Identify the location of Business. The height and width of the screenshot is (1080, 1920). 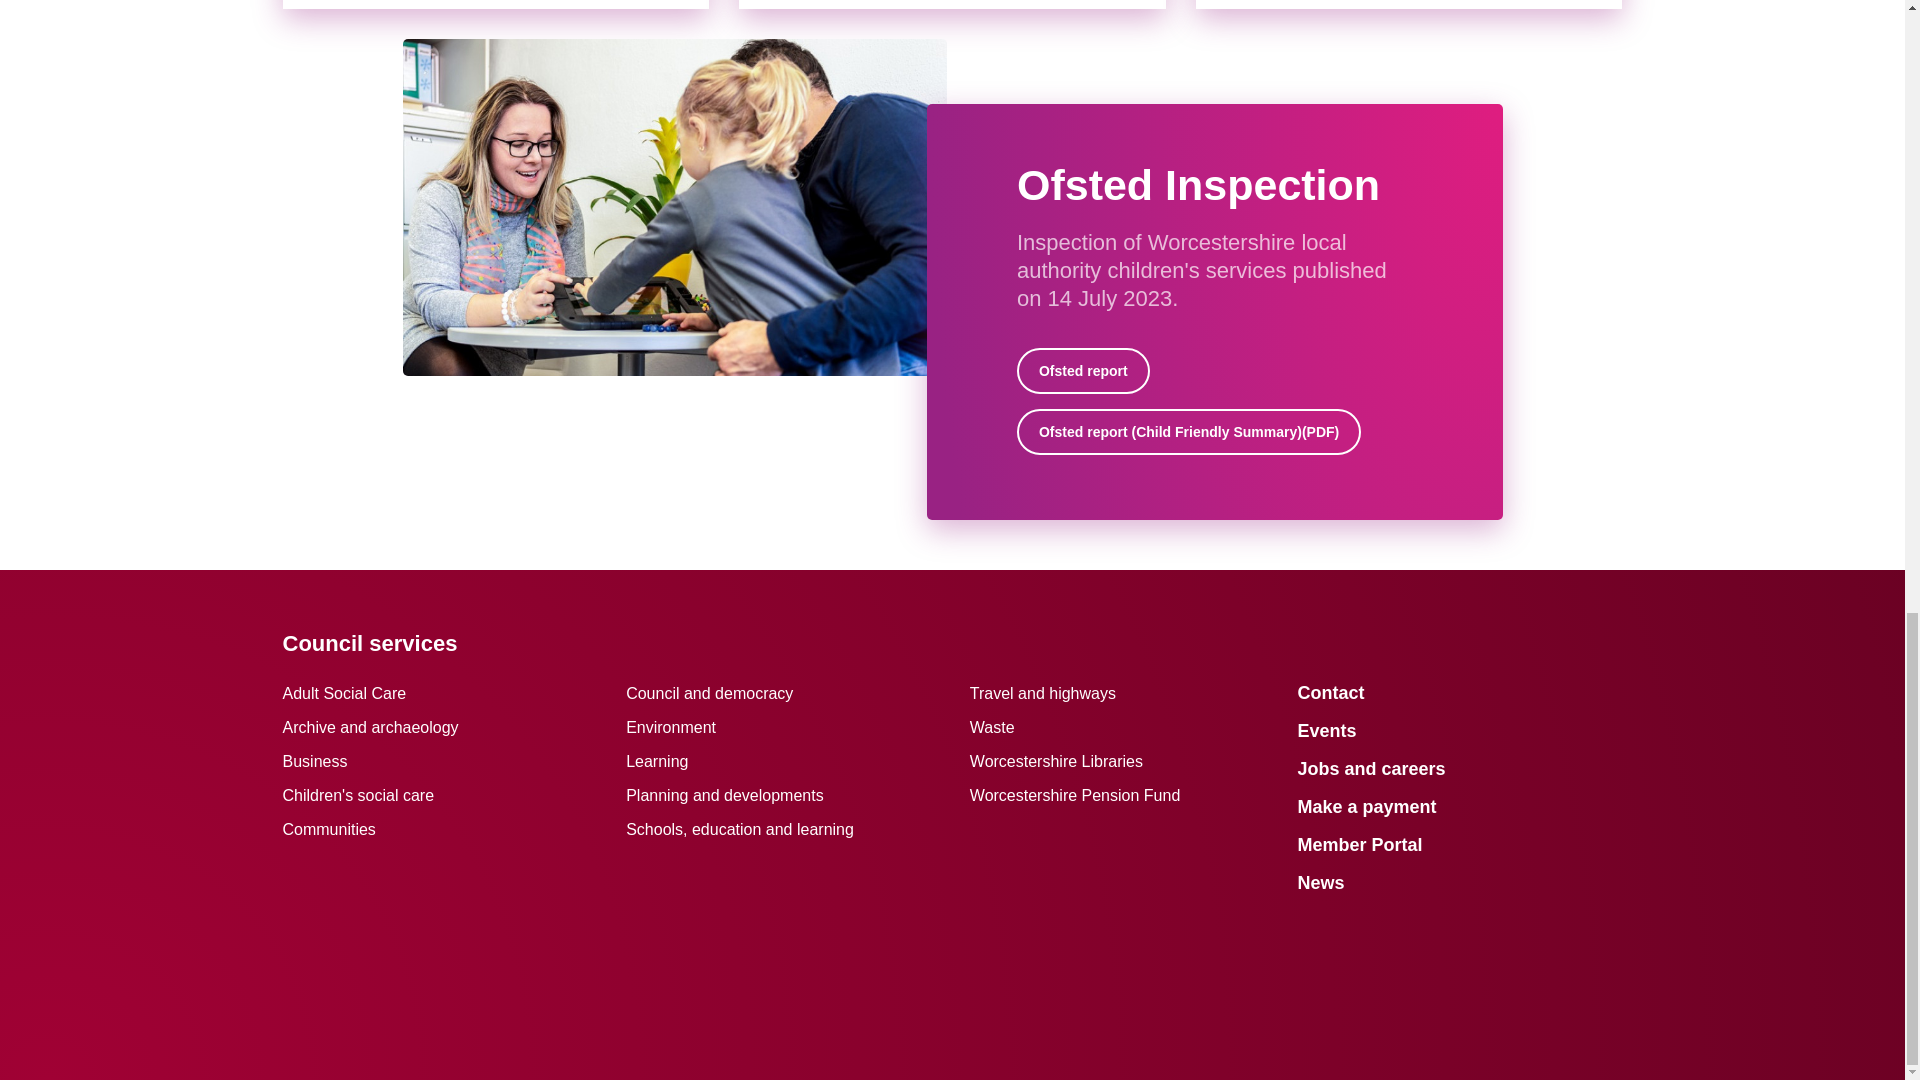
(314, 761).